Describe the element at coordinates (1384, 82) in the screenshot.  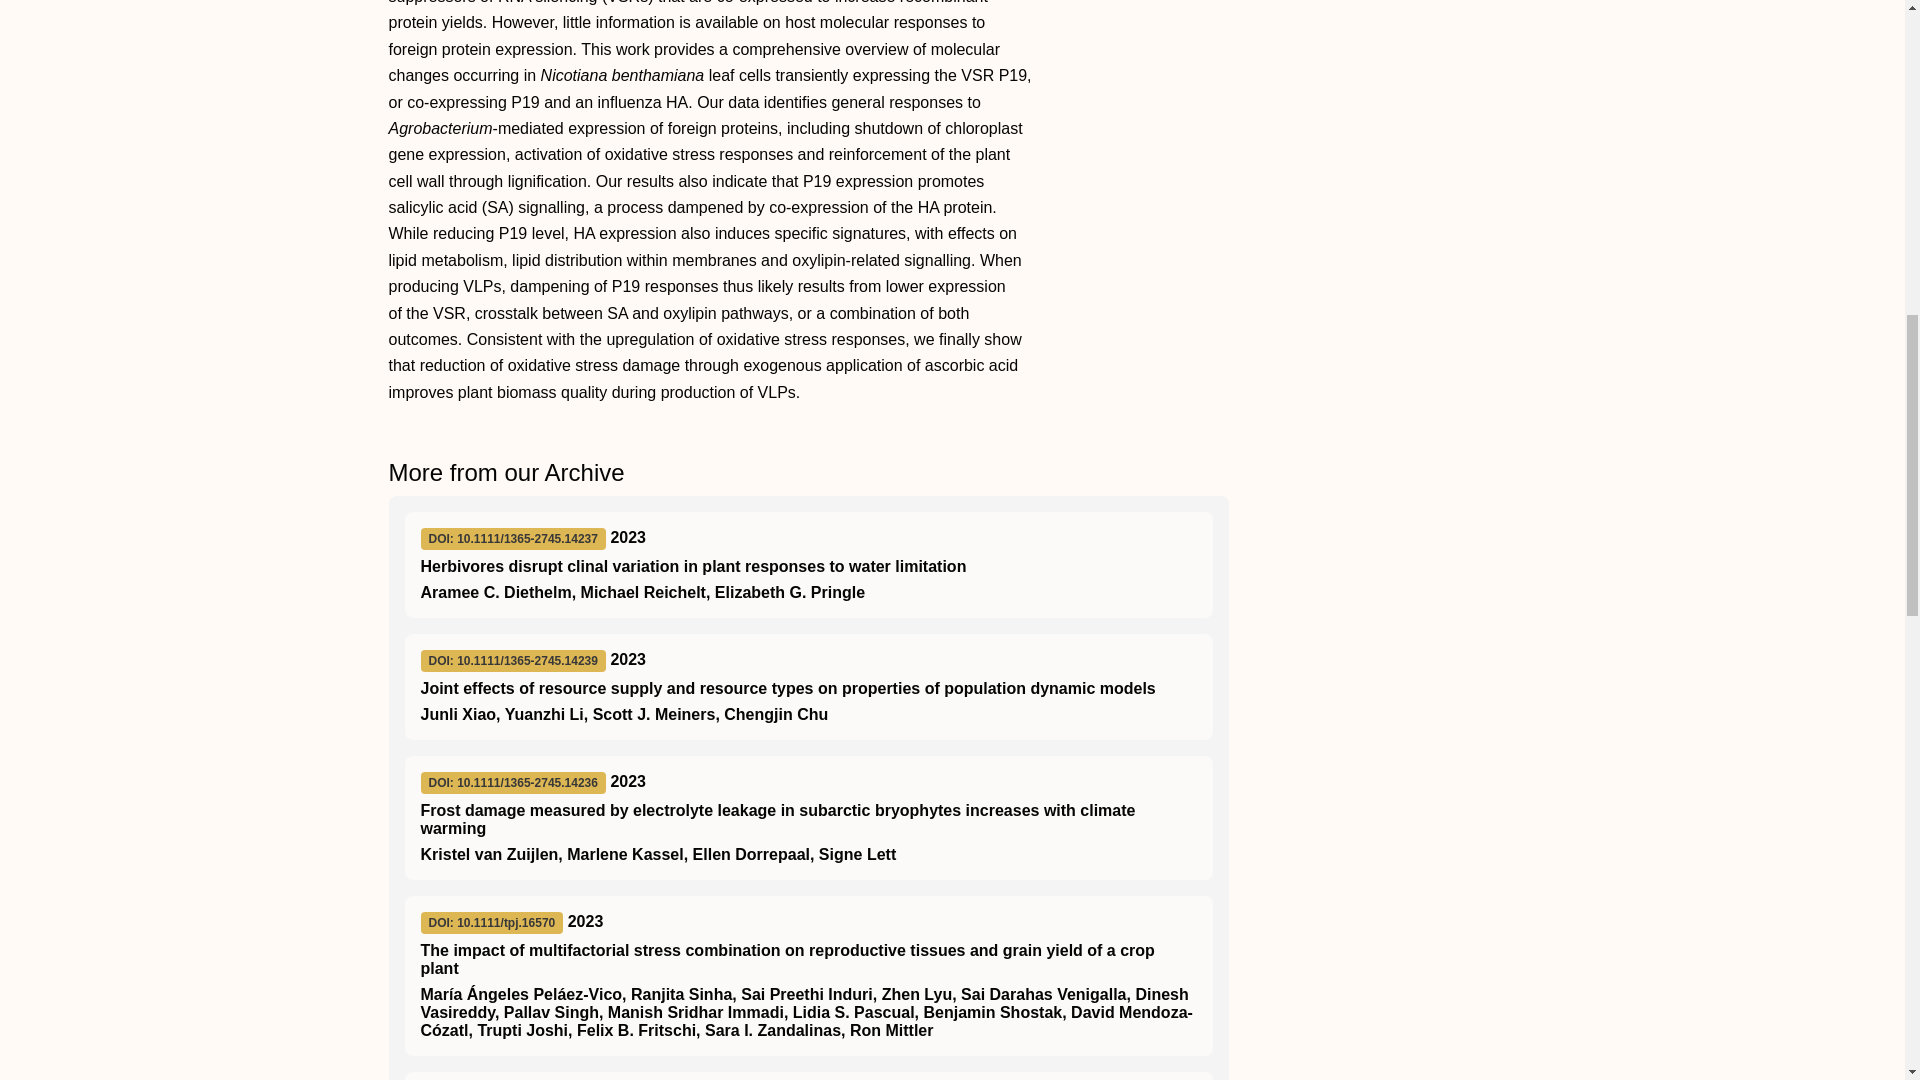
I see `Advertisement` at that location.